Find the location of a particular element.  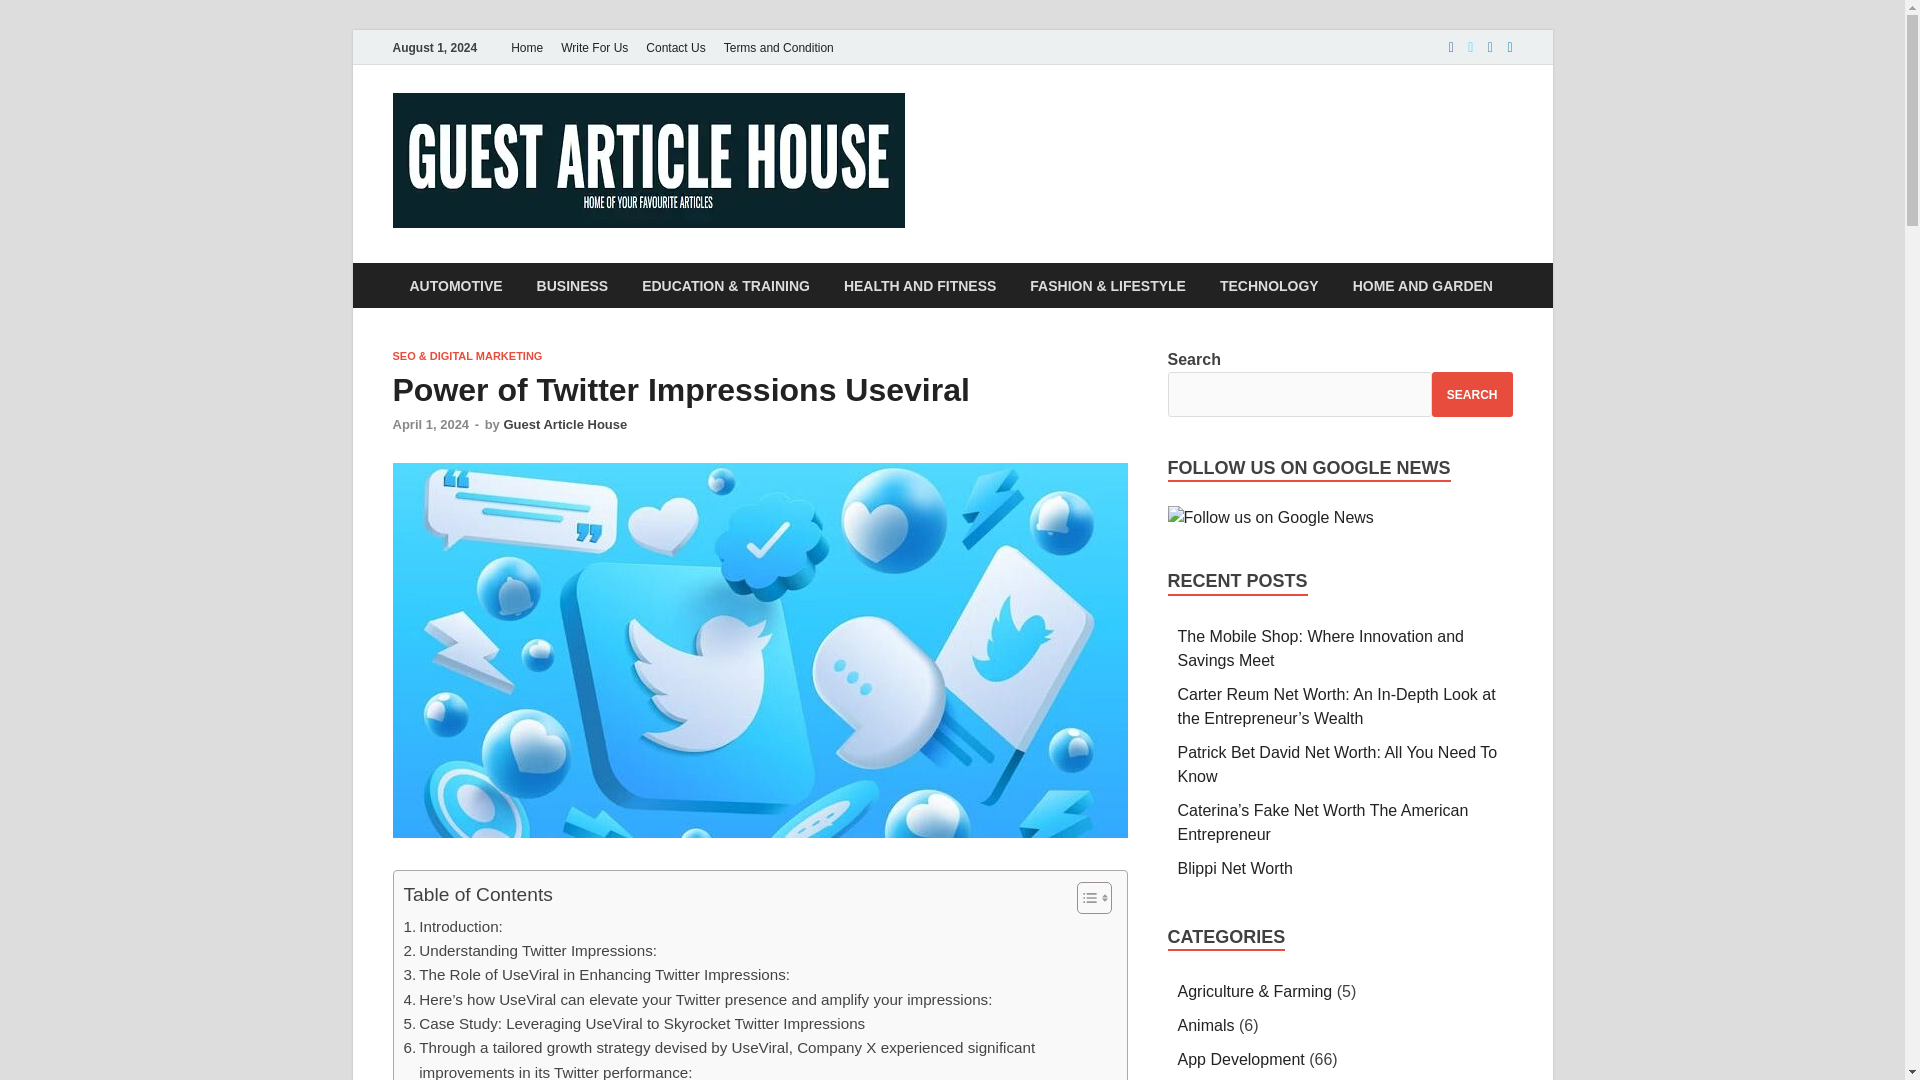

Contact Us is located at coordinates (676, 47).